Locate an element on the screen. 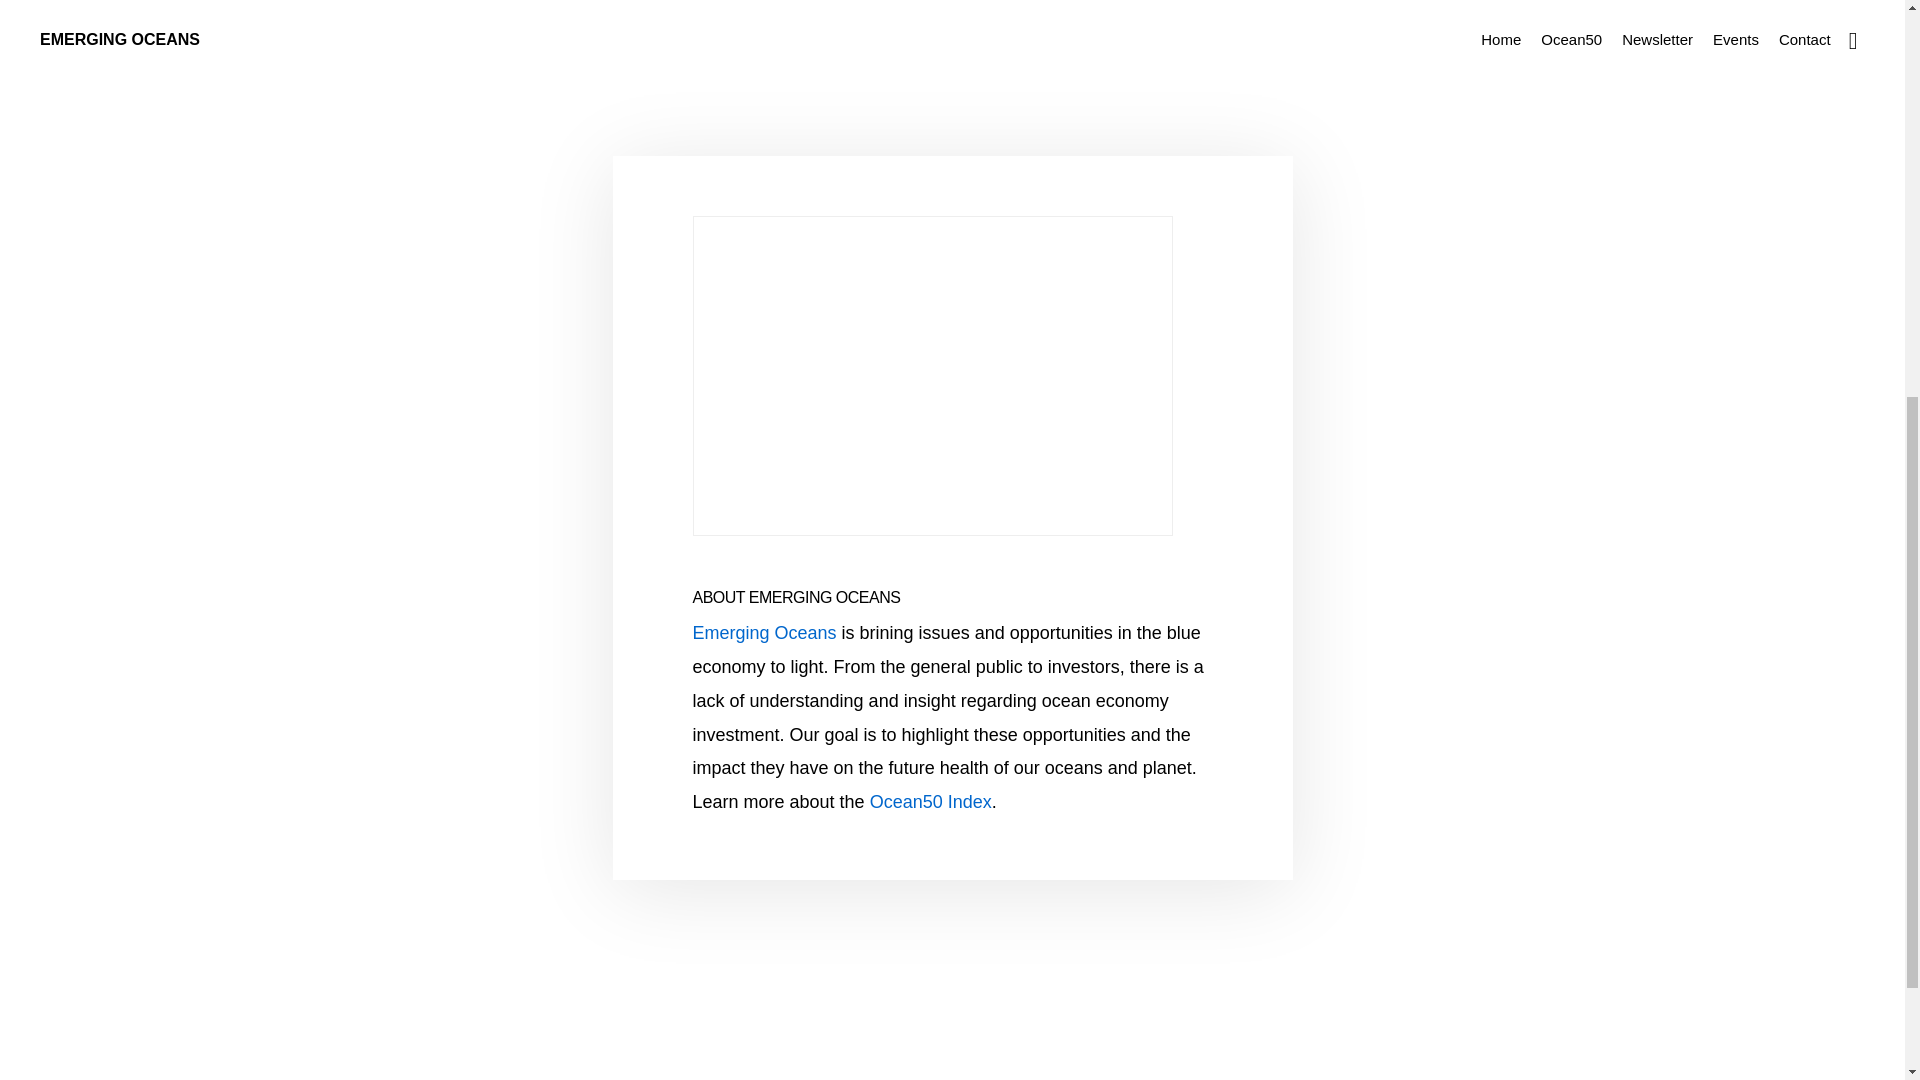  Ocean50 Index is located at coordinates (930, 802).